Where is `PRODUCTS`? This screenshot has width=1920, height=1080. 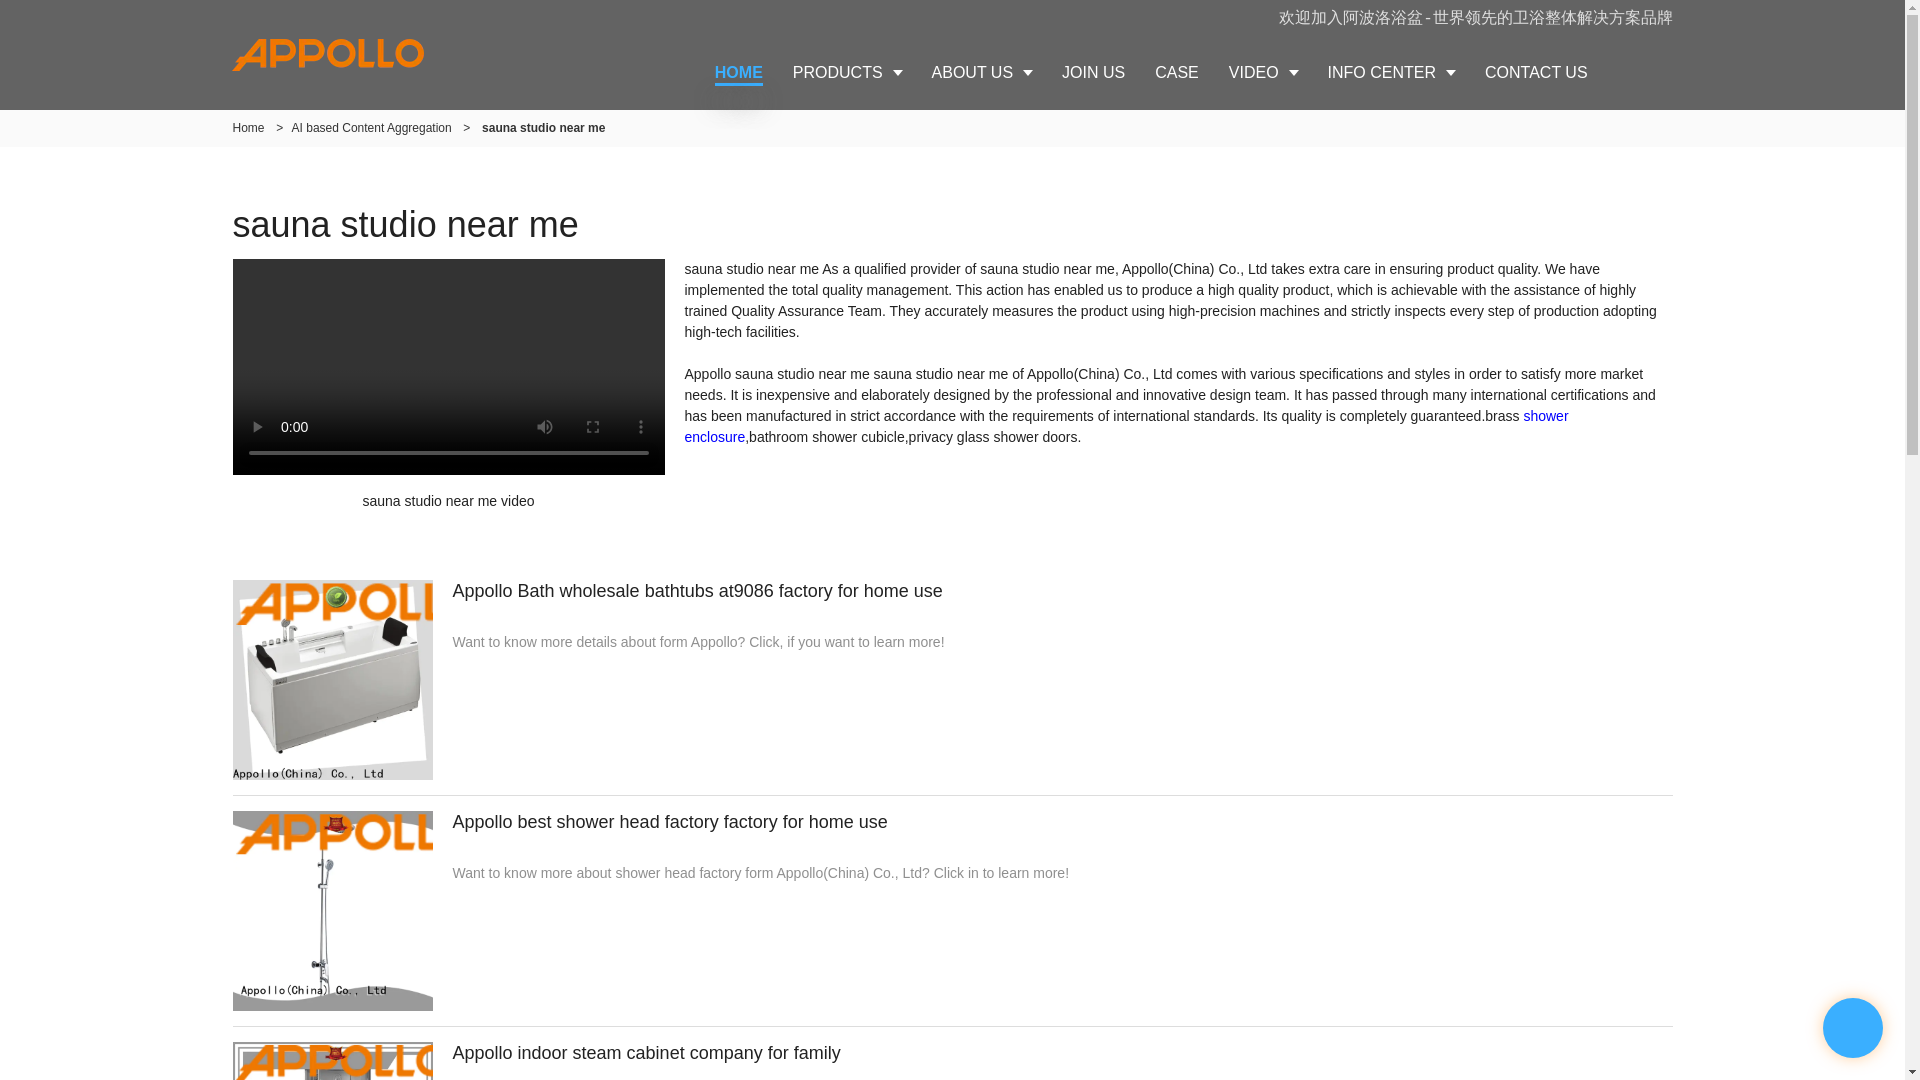
PRODUCTS is located at coordinates (847, 72).